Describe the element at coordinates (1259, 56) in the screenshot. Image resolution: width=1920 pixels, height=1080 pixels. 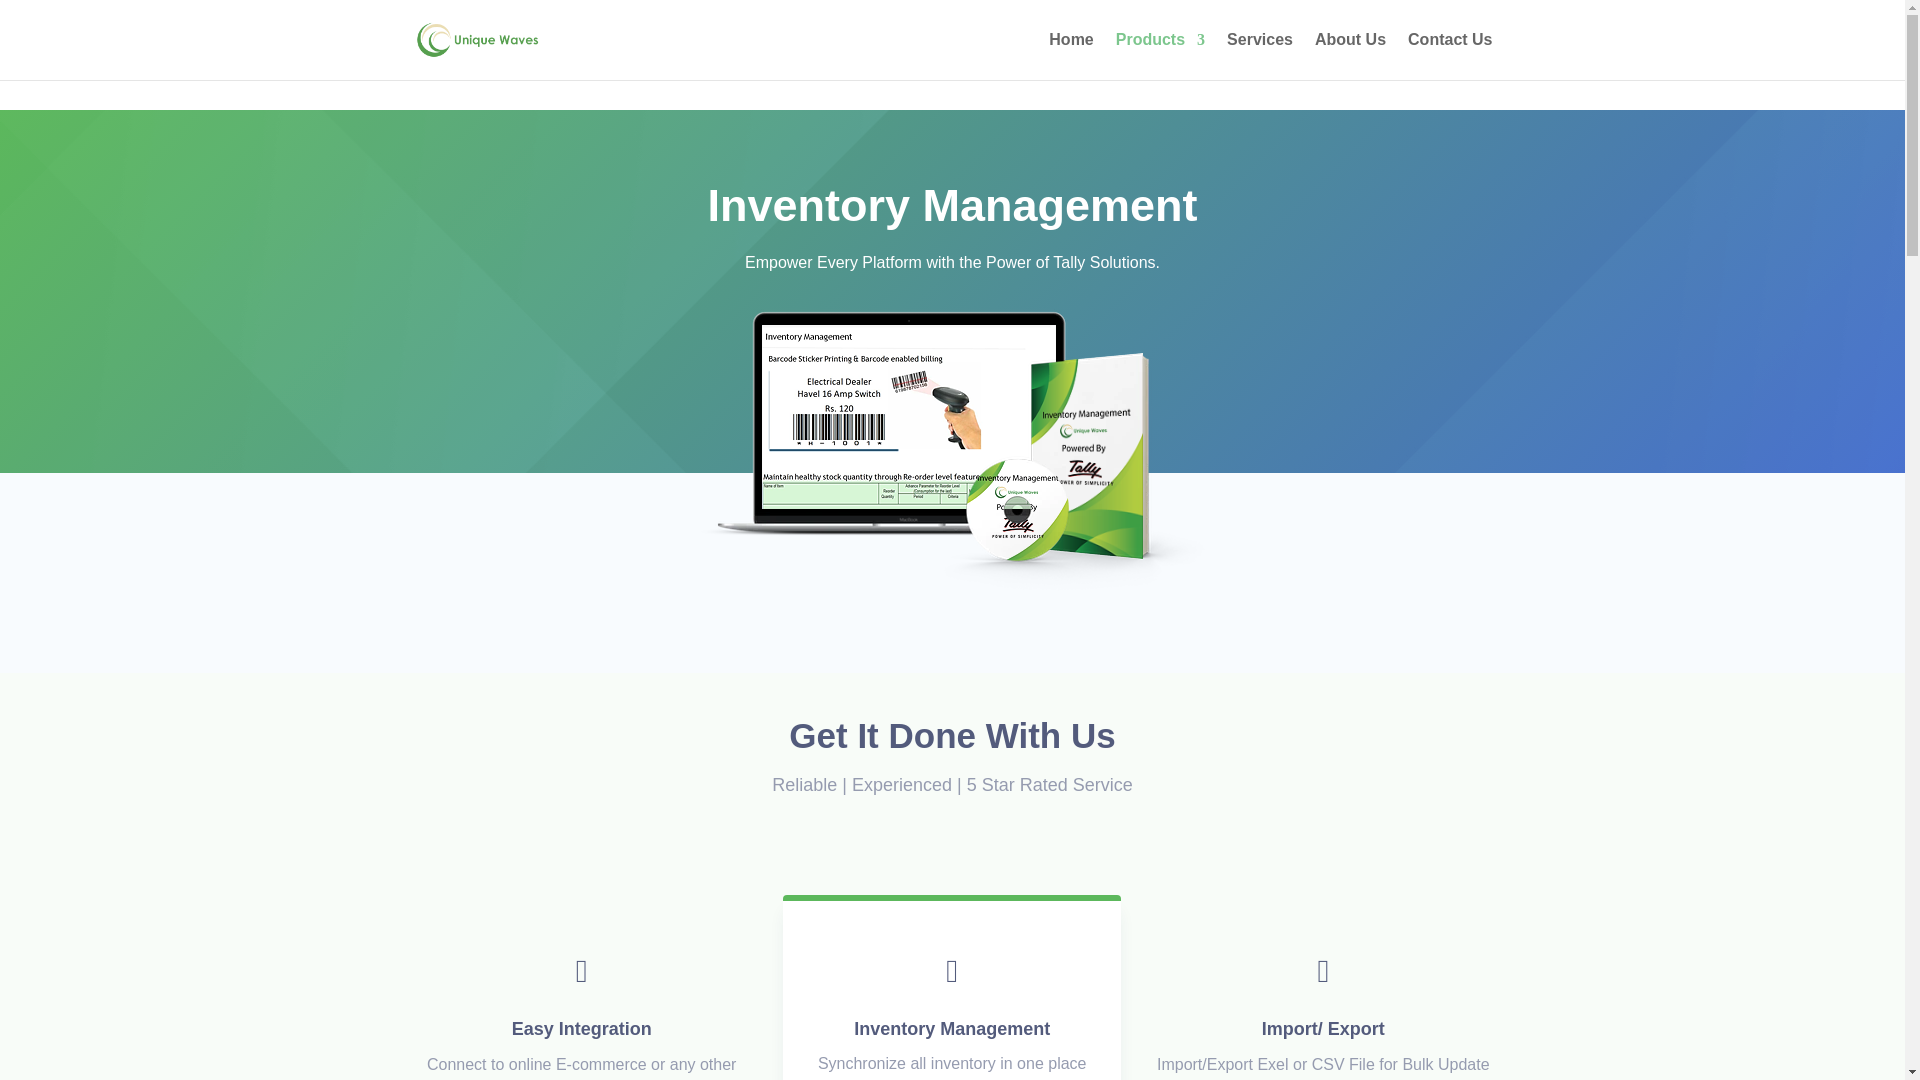
I see `Services` at that location.